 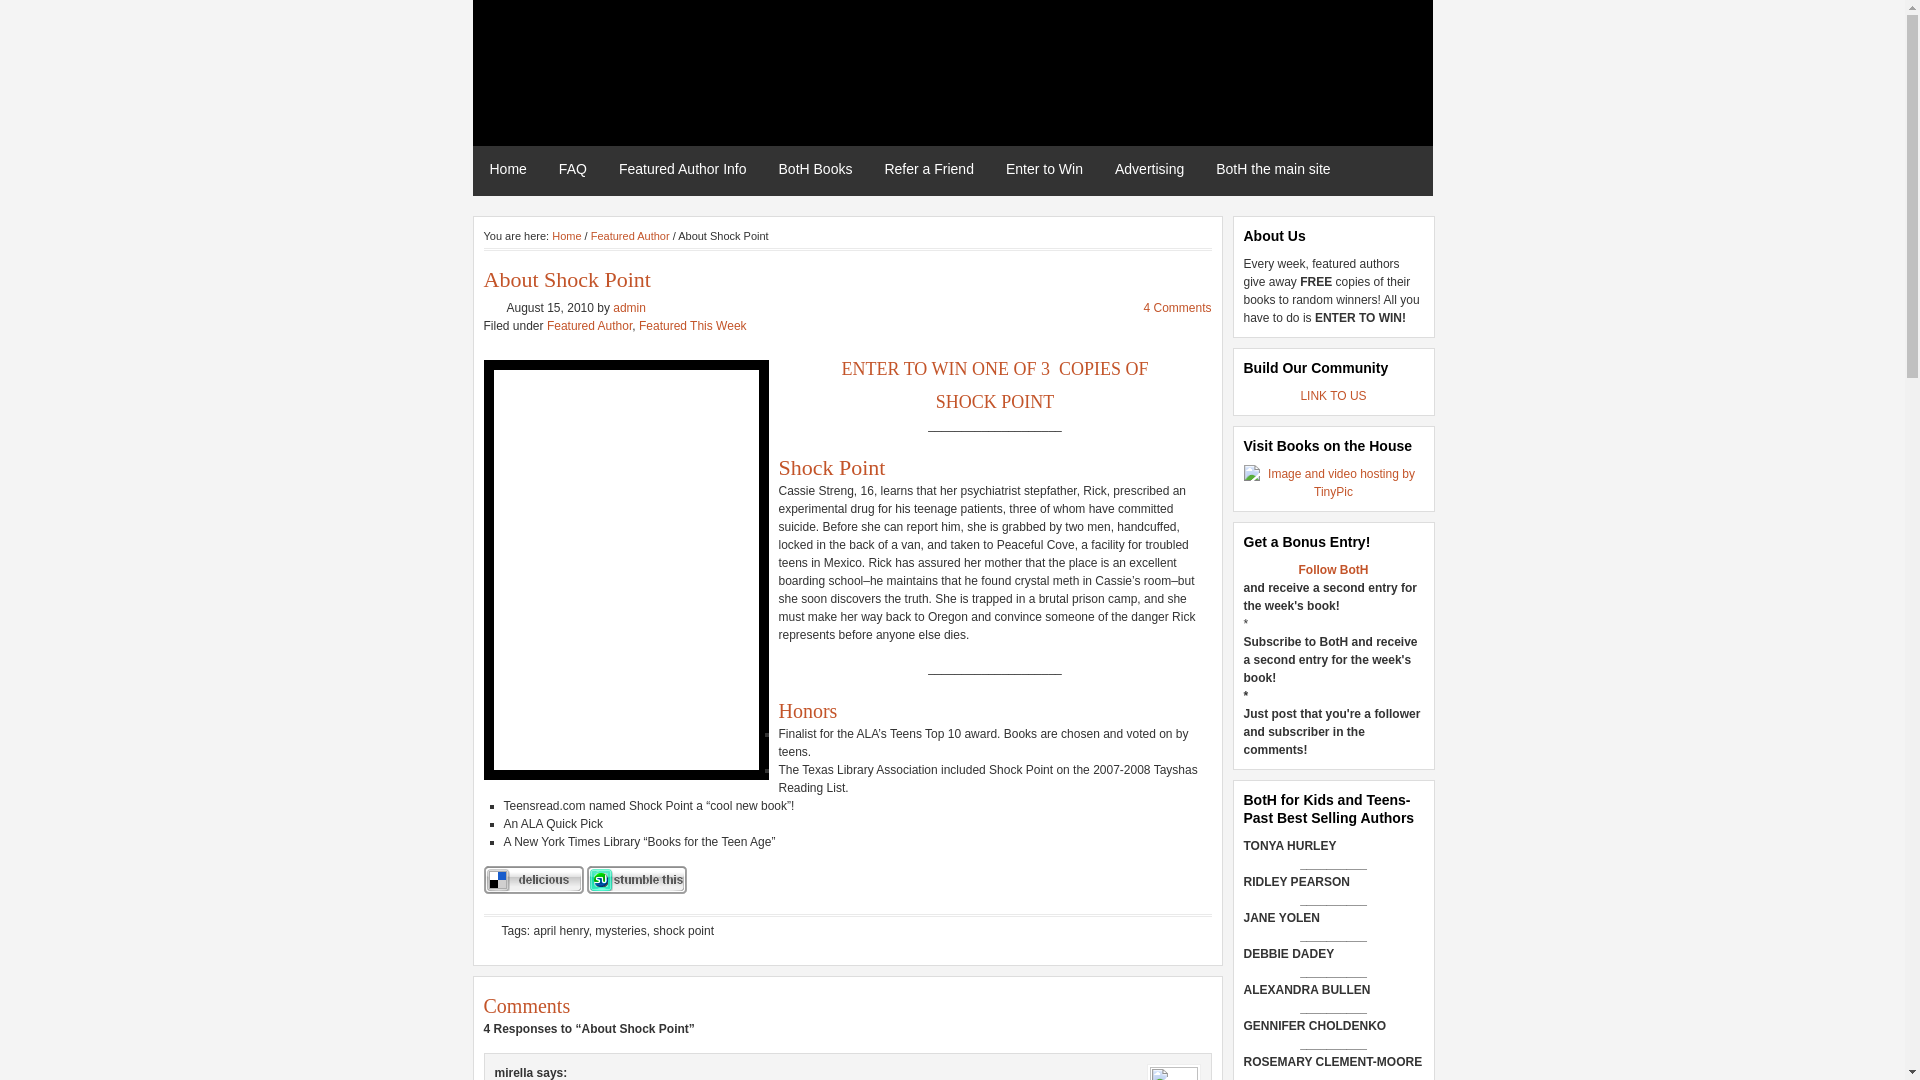 What do you see at coordinates (1176, 308) in the screenshot?
I see `4 Comments` at bounding box center [1176, 308].